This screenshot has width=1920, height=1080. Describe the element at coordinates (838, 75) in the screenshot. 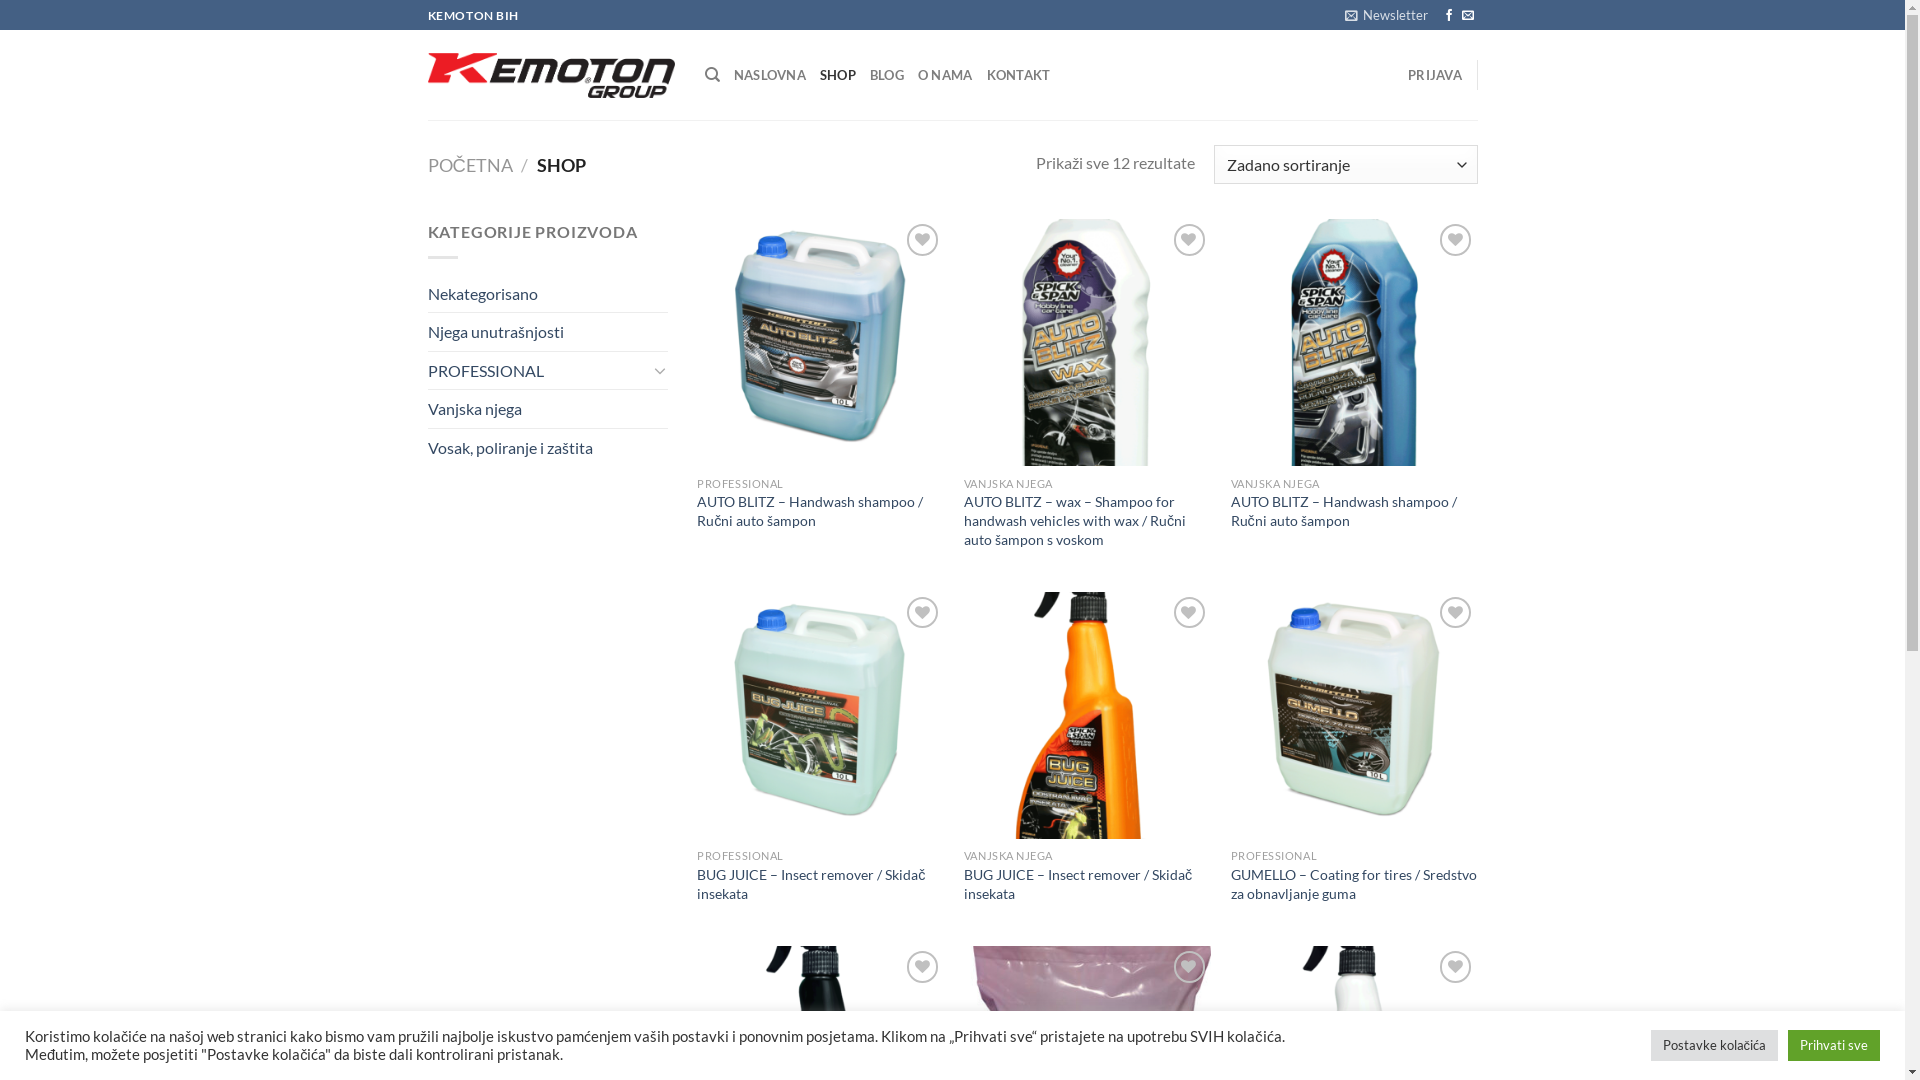

I see `SHOP` at that location.